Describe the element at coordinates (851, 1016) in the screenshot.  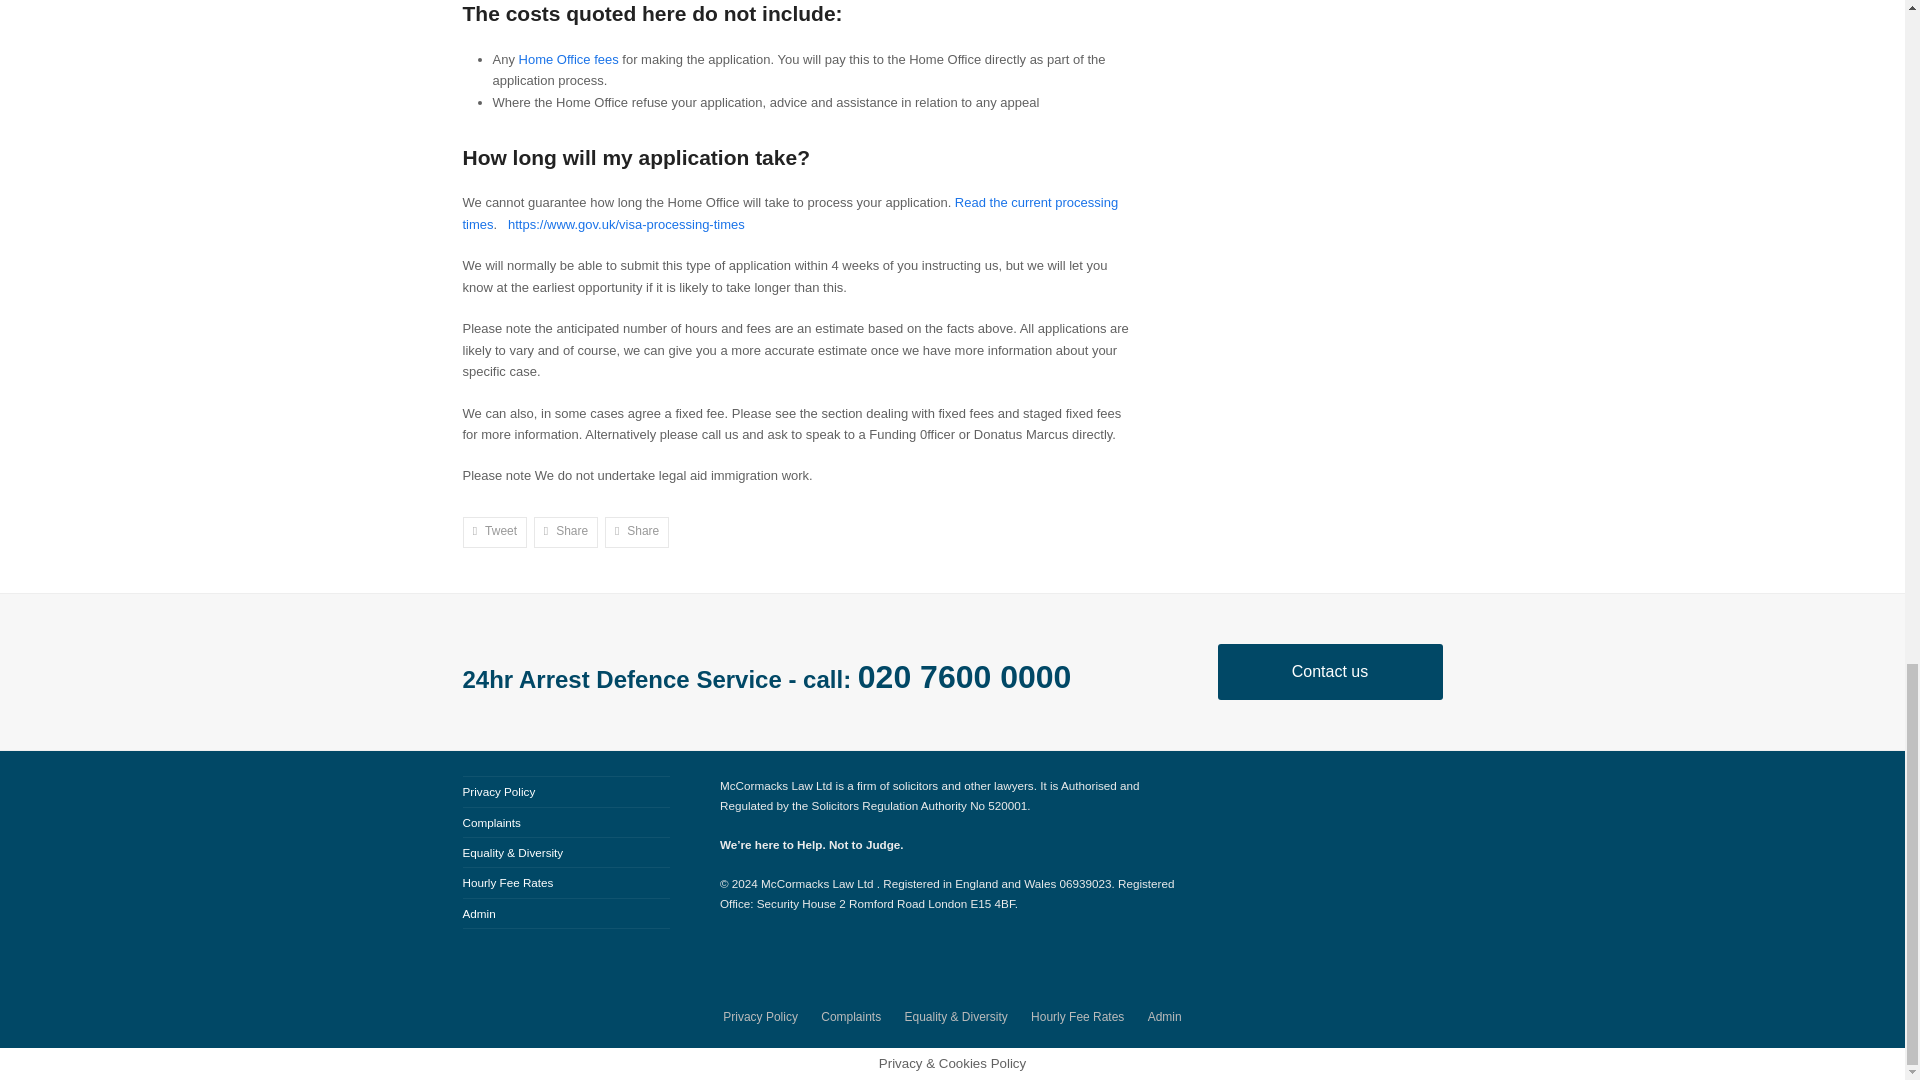
I see `Complaints` at that location.